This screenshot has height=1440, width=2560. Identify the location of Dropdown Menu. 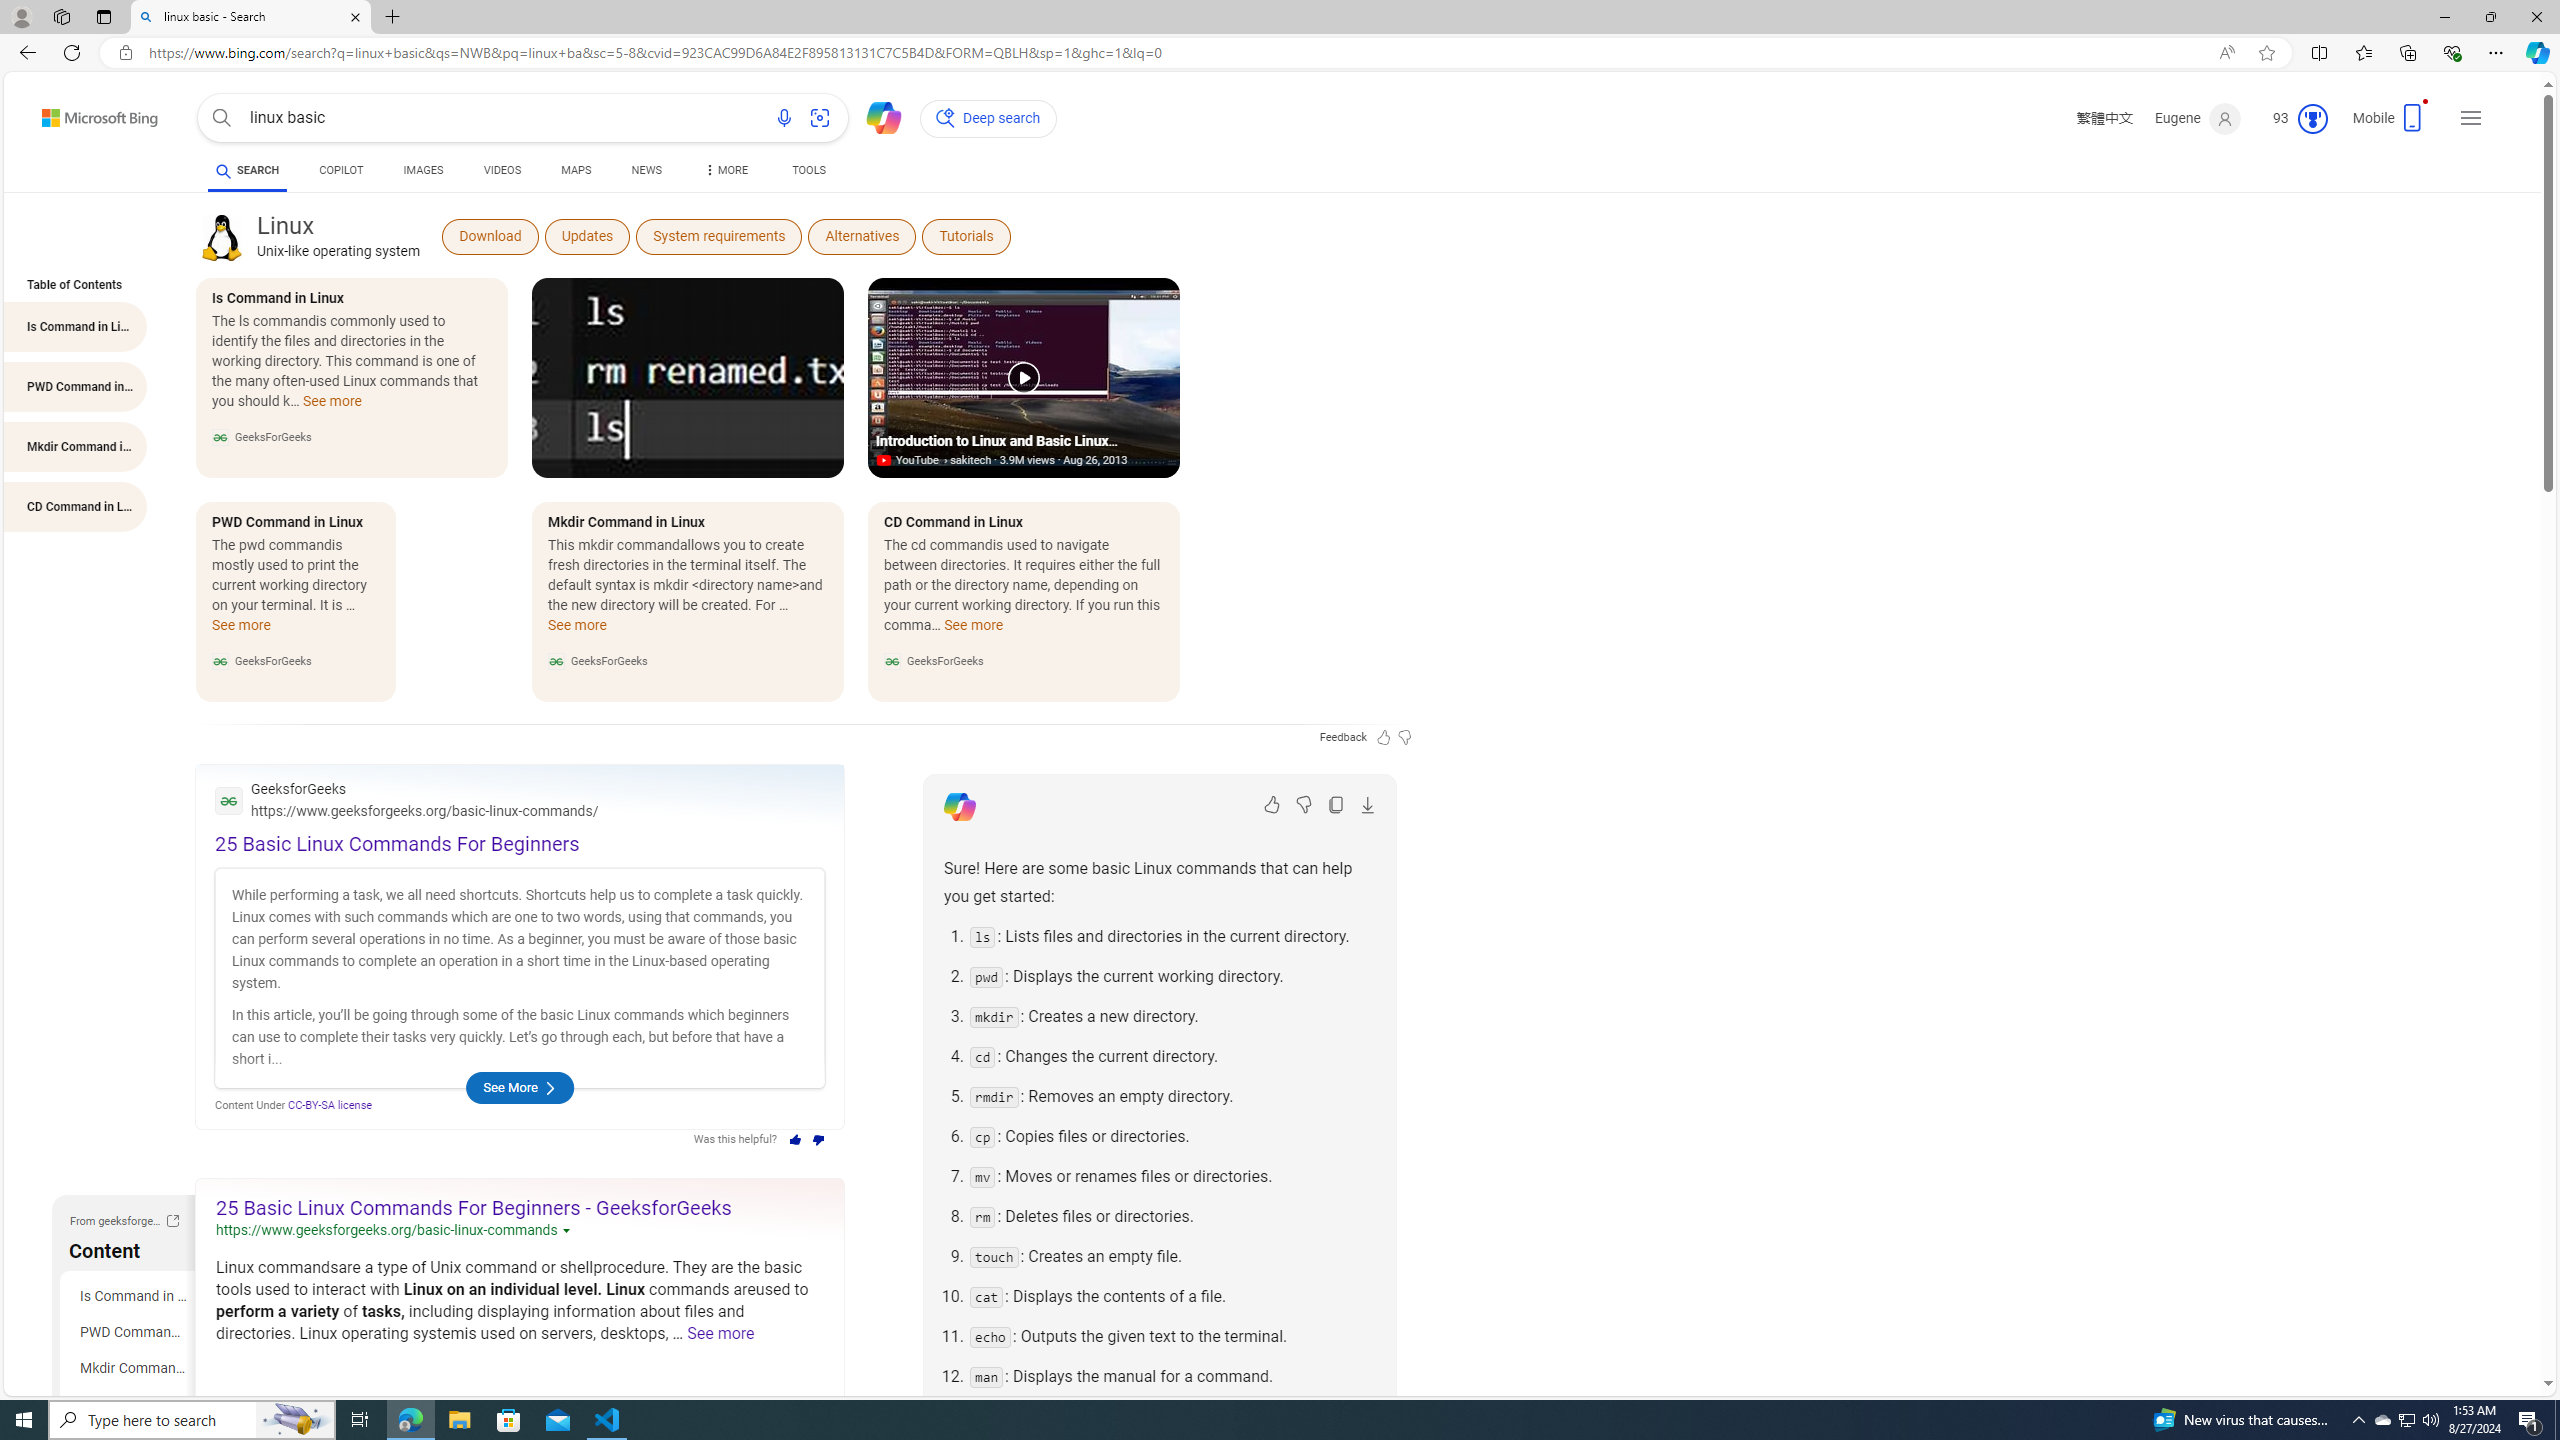
(725, 170).